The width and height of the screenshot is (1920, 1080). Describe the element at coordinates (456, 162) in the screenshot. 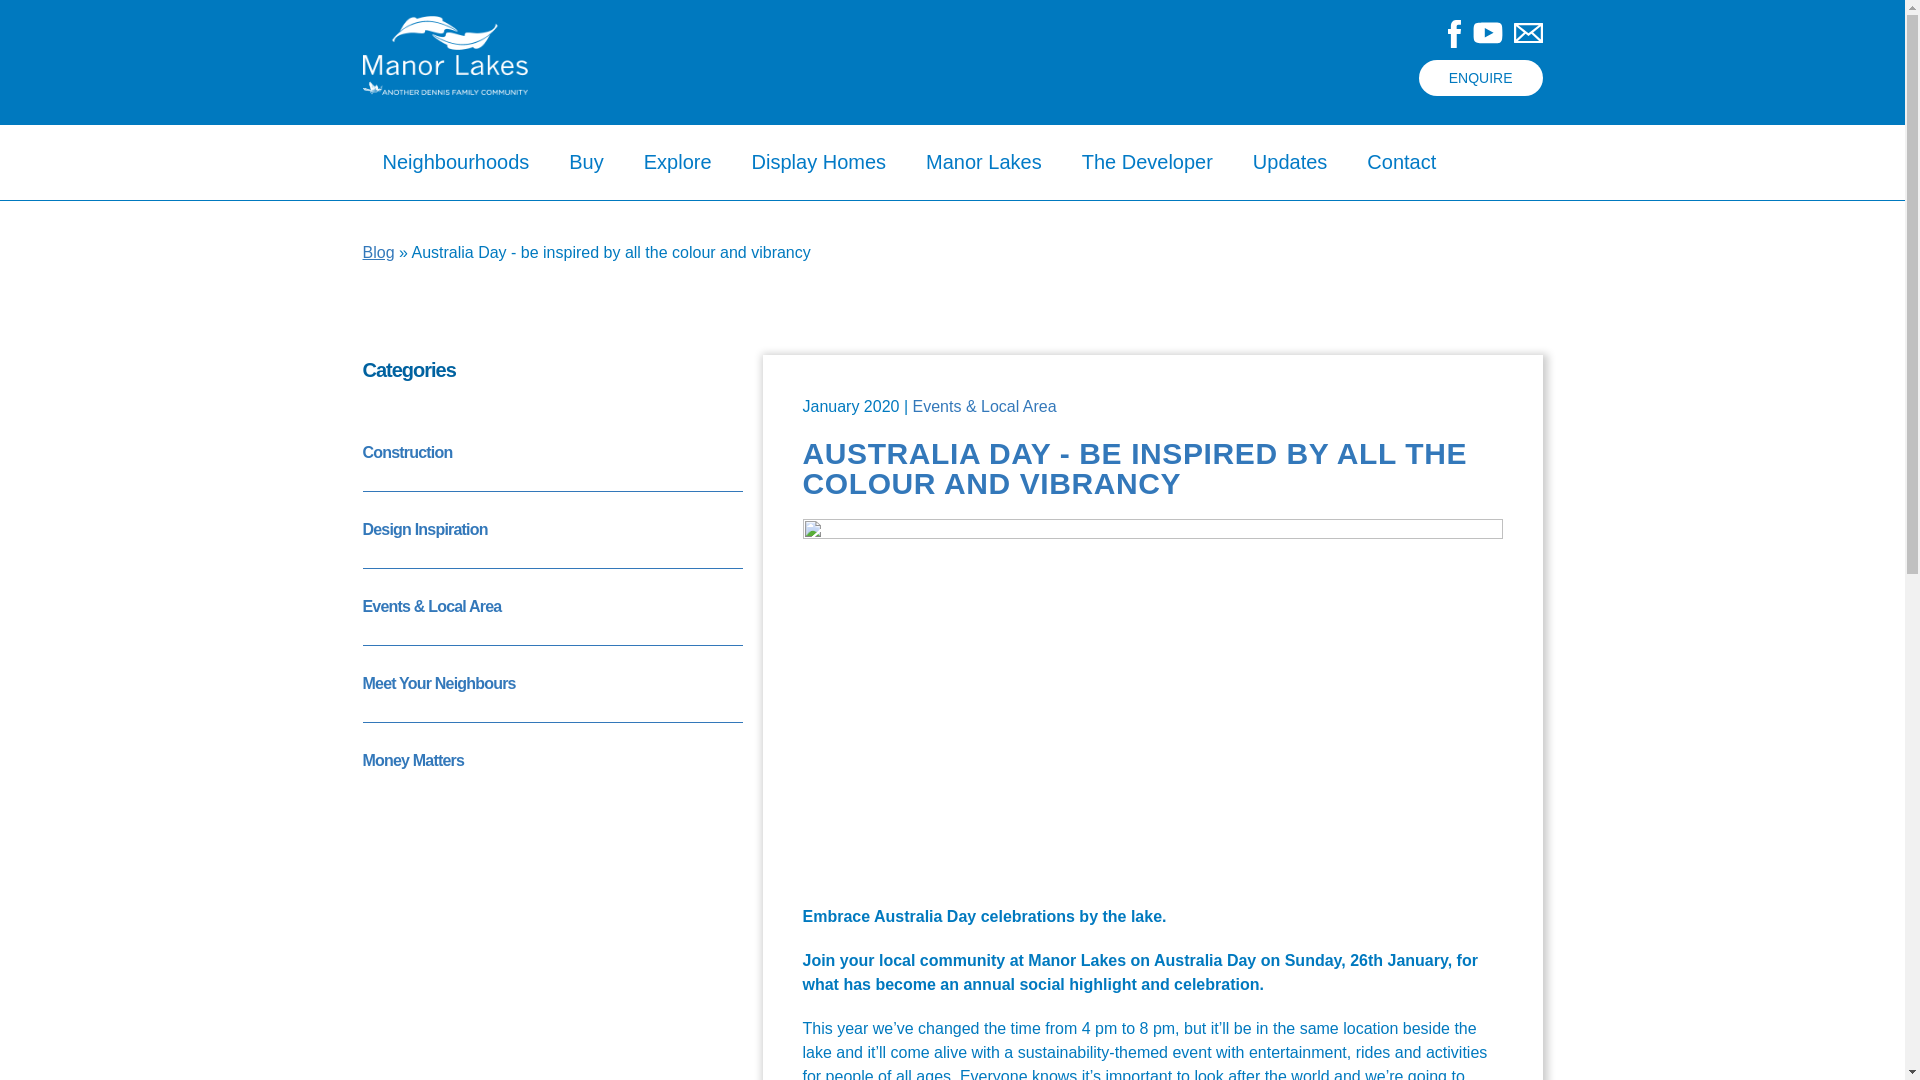

I see `Neighbourhoods` at that location.